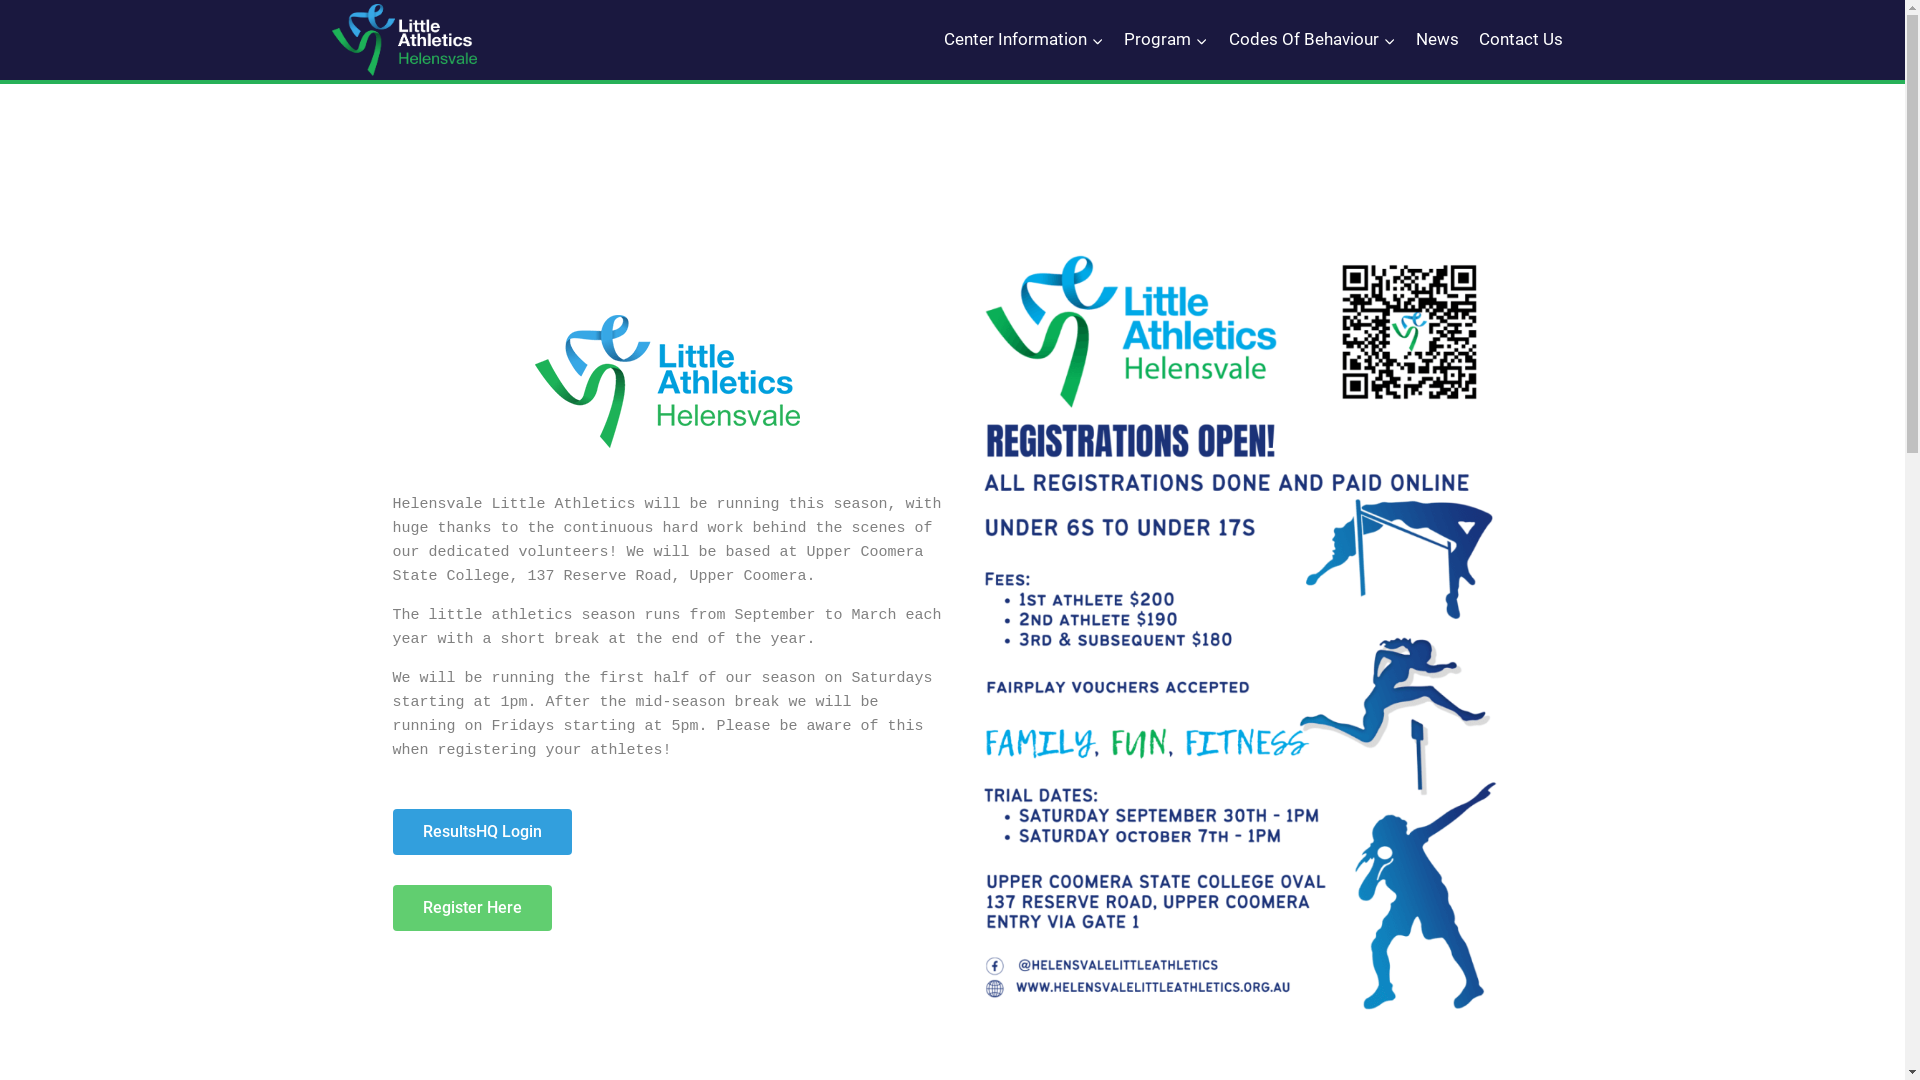  What do you see at coordinates (1312, 40) in the screenshot?
I see `Codes Of Behaviour` at bounding box center [1312, 40].